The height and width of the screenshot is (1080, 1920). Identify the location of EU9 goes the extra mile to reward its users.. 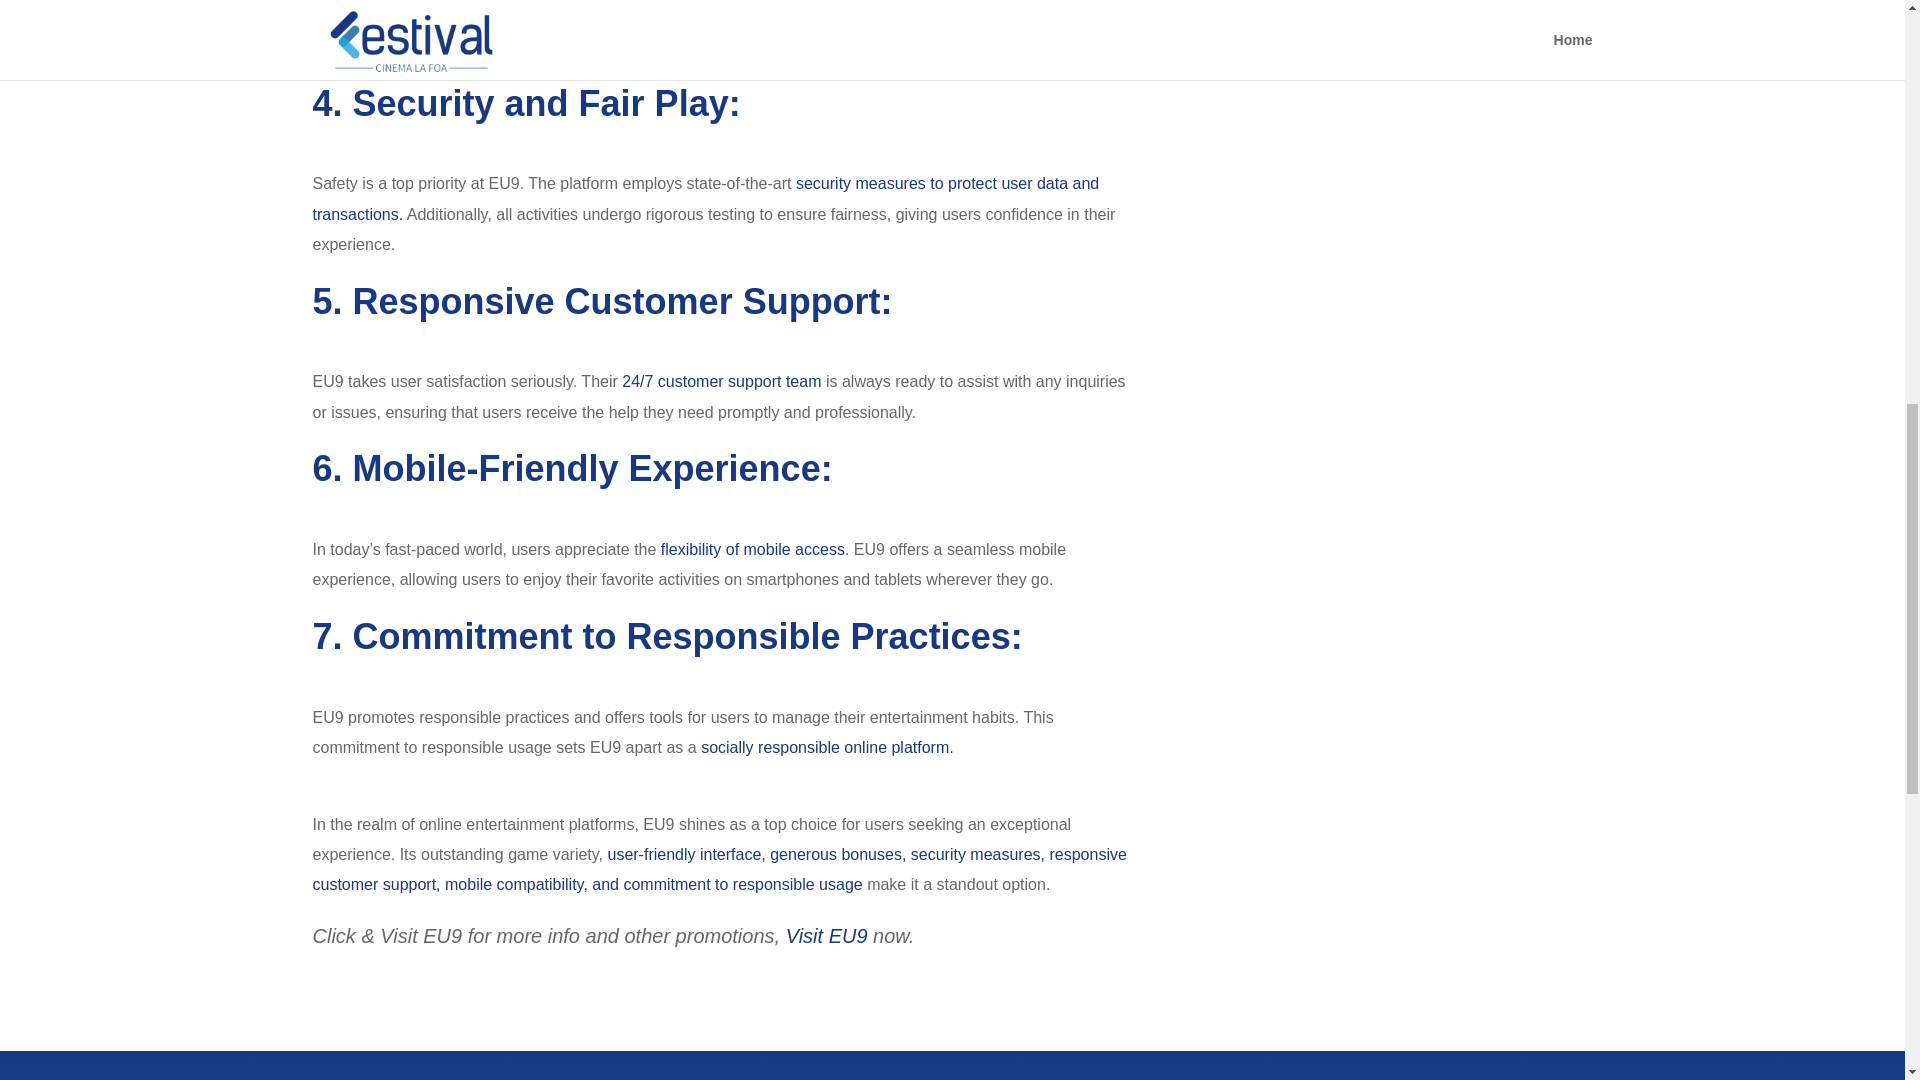
(892, 46).